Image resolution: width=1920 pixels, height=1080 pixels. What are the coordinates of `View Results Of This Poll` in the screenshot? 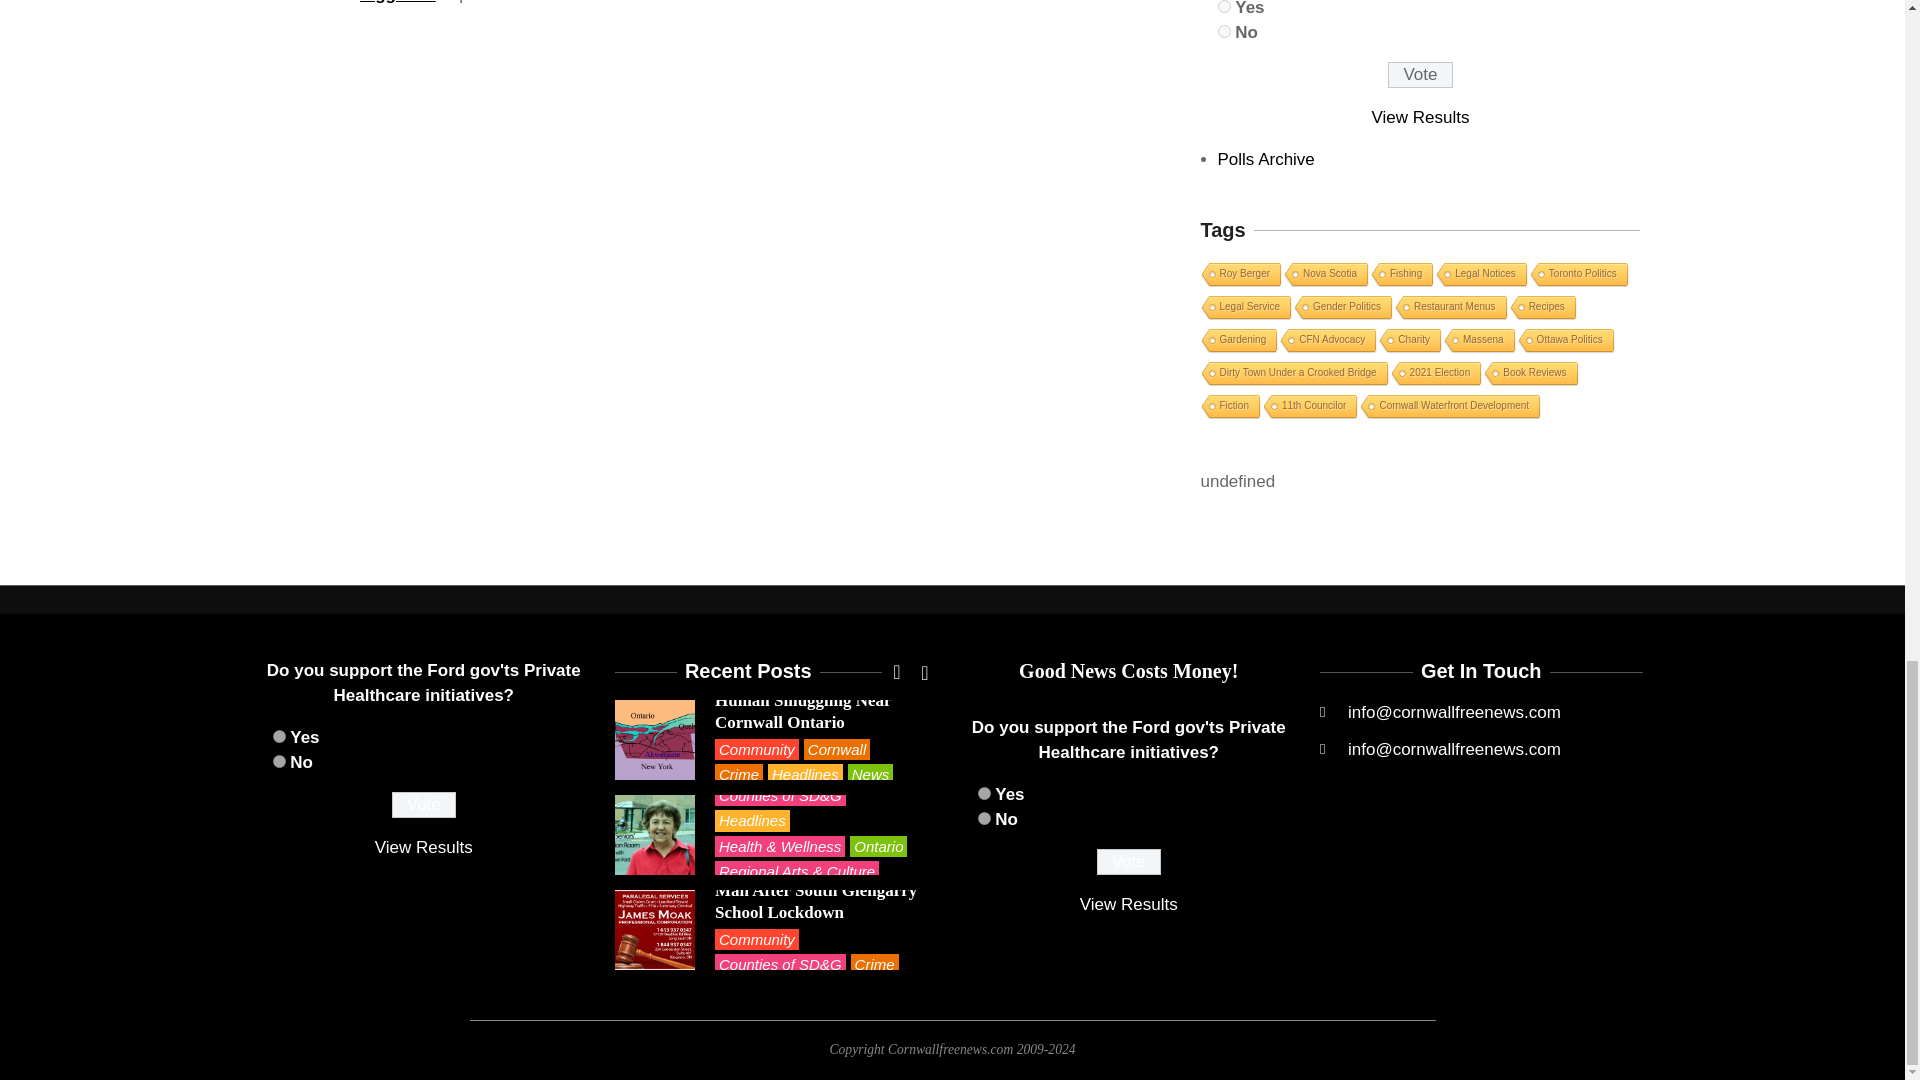 It's located at (423, 848).